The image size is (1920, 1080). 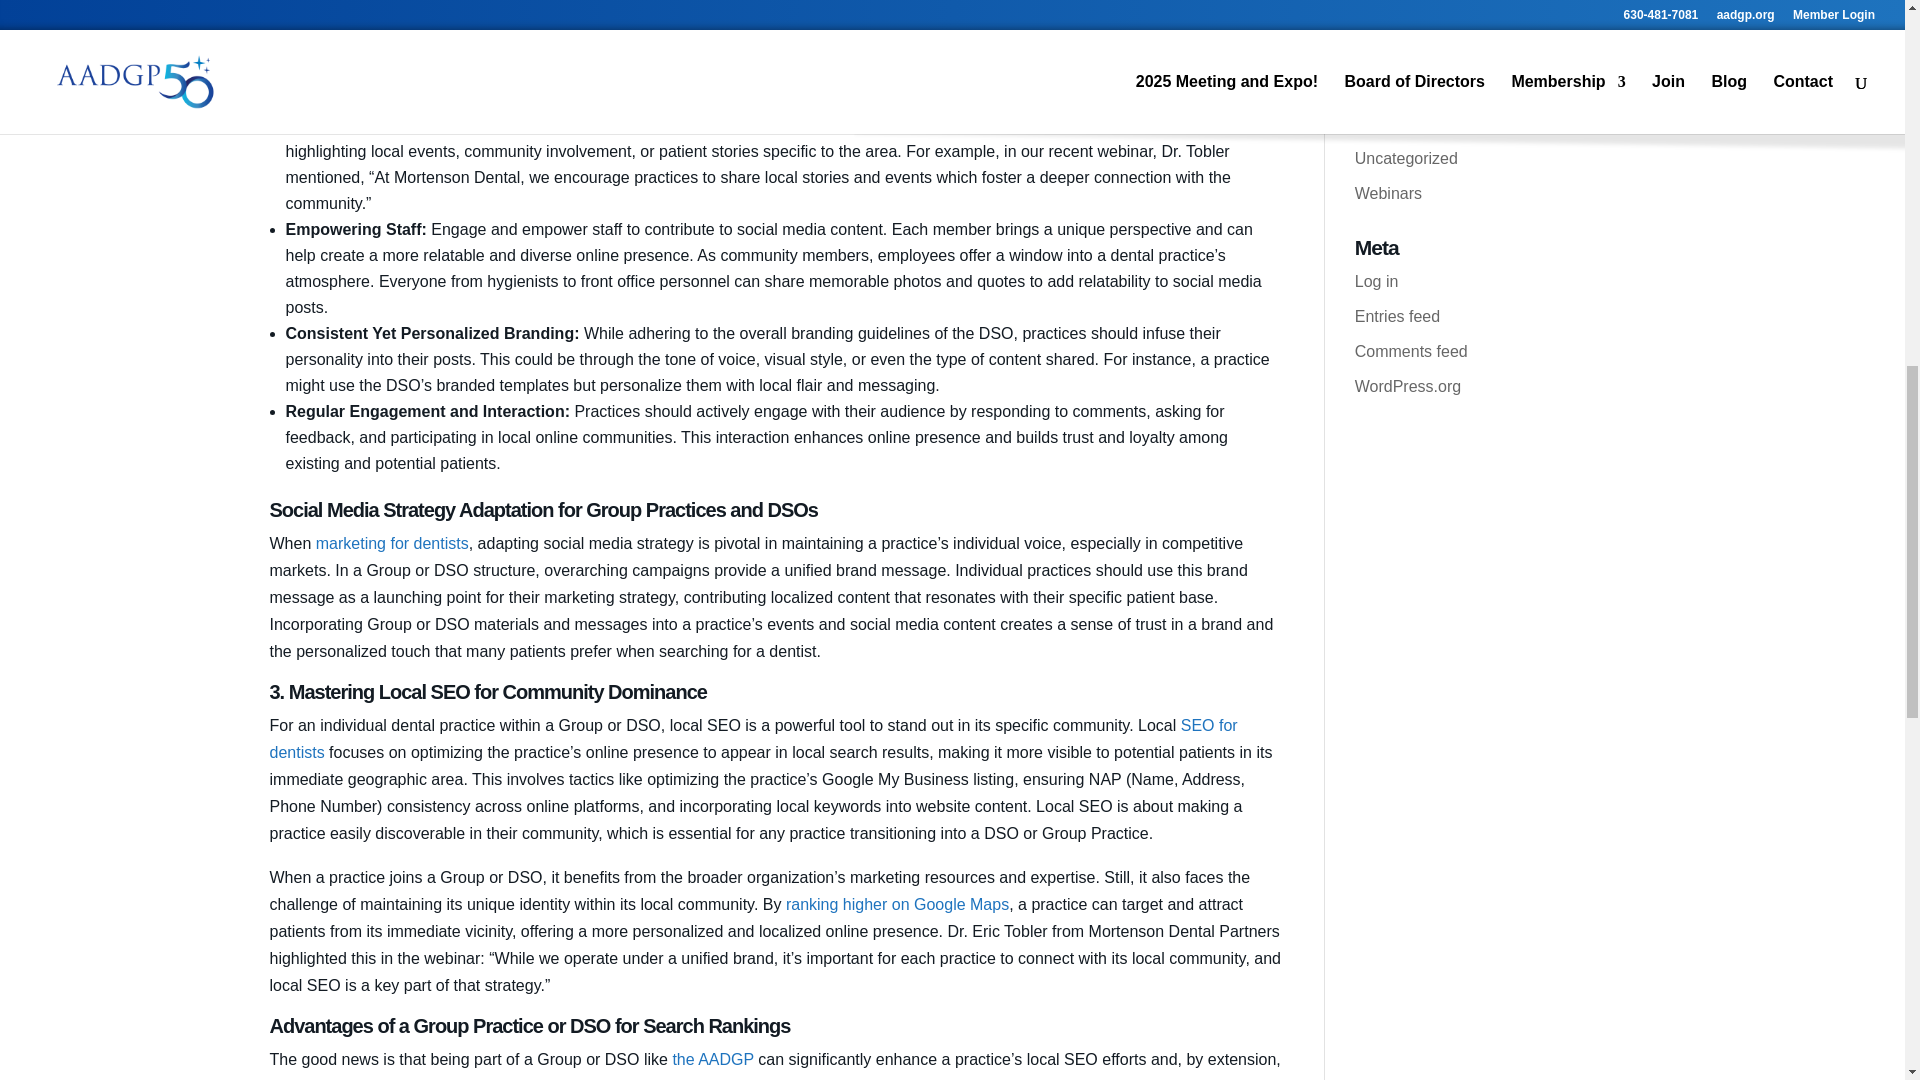 What do you see at coordinates (738, 55) in the screenshot?
I see `Social media for dental service organizations` at bounding box center [738, 55].